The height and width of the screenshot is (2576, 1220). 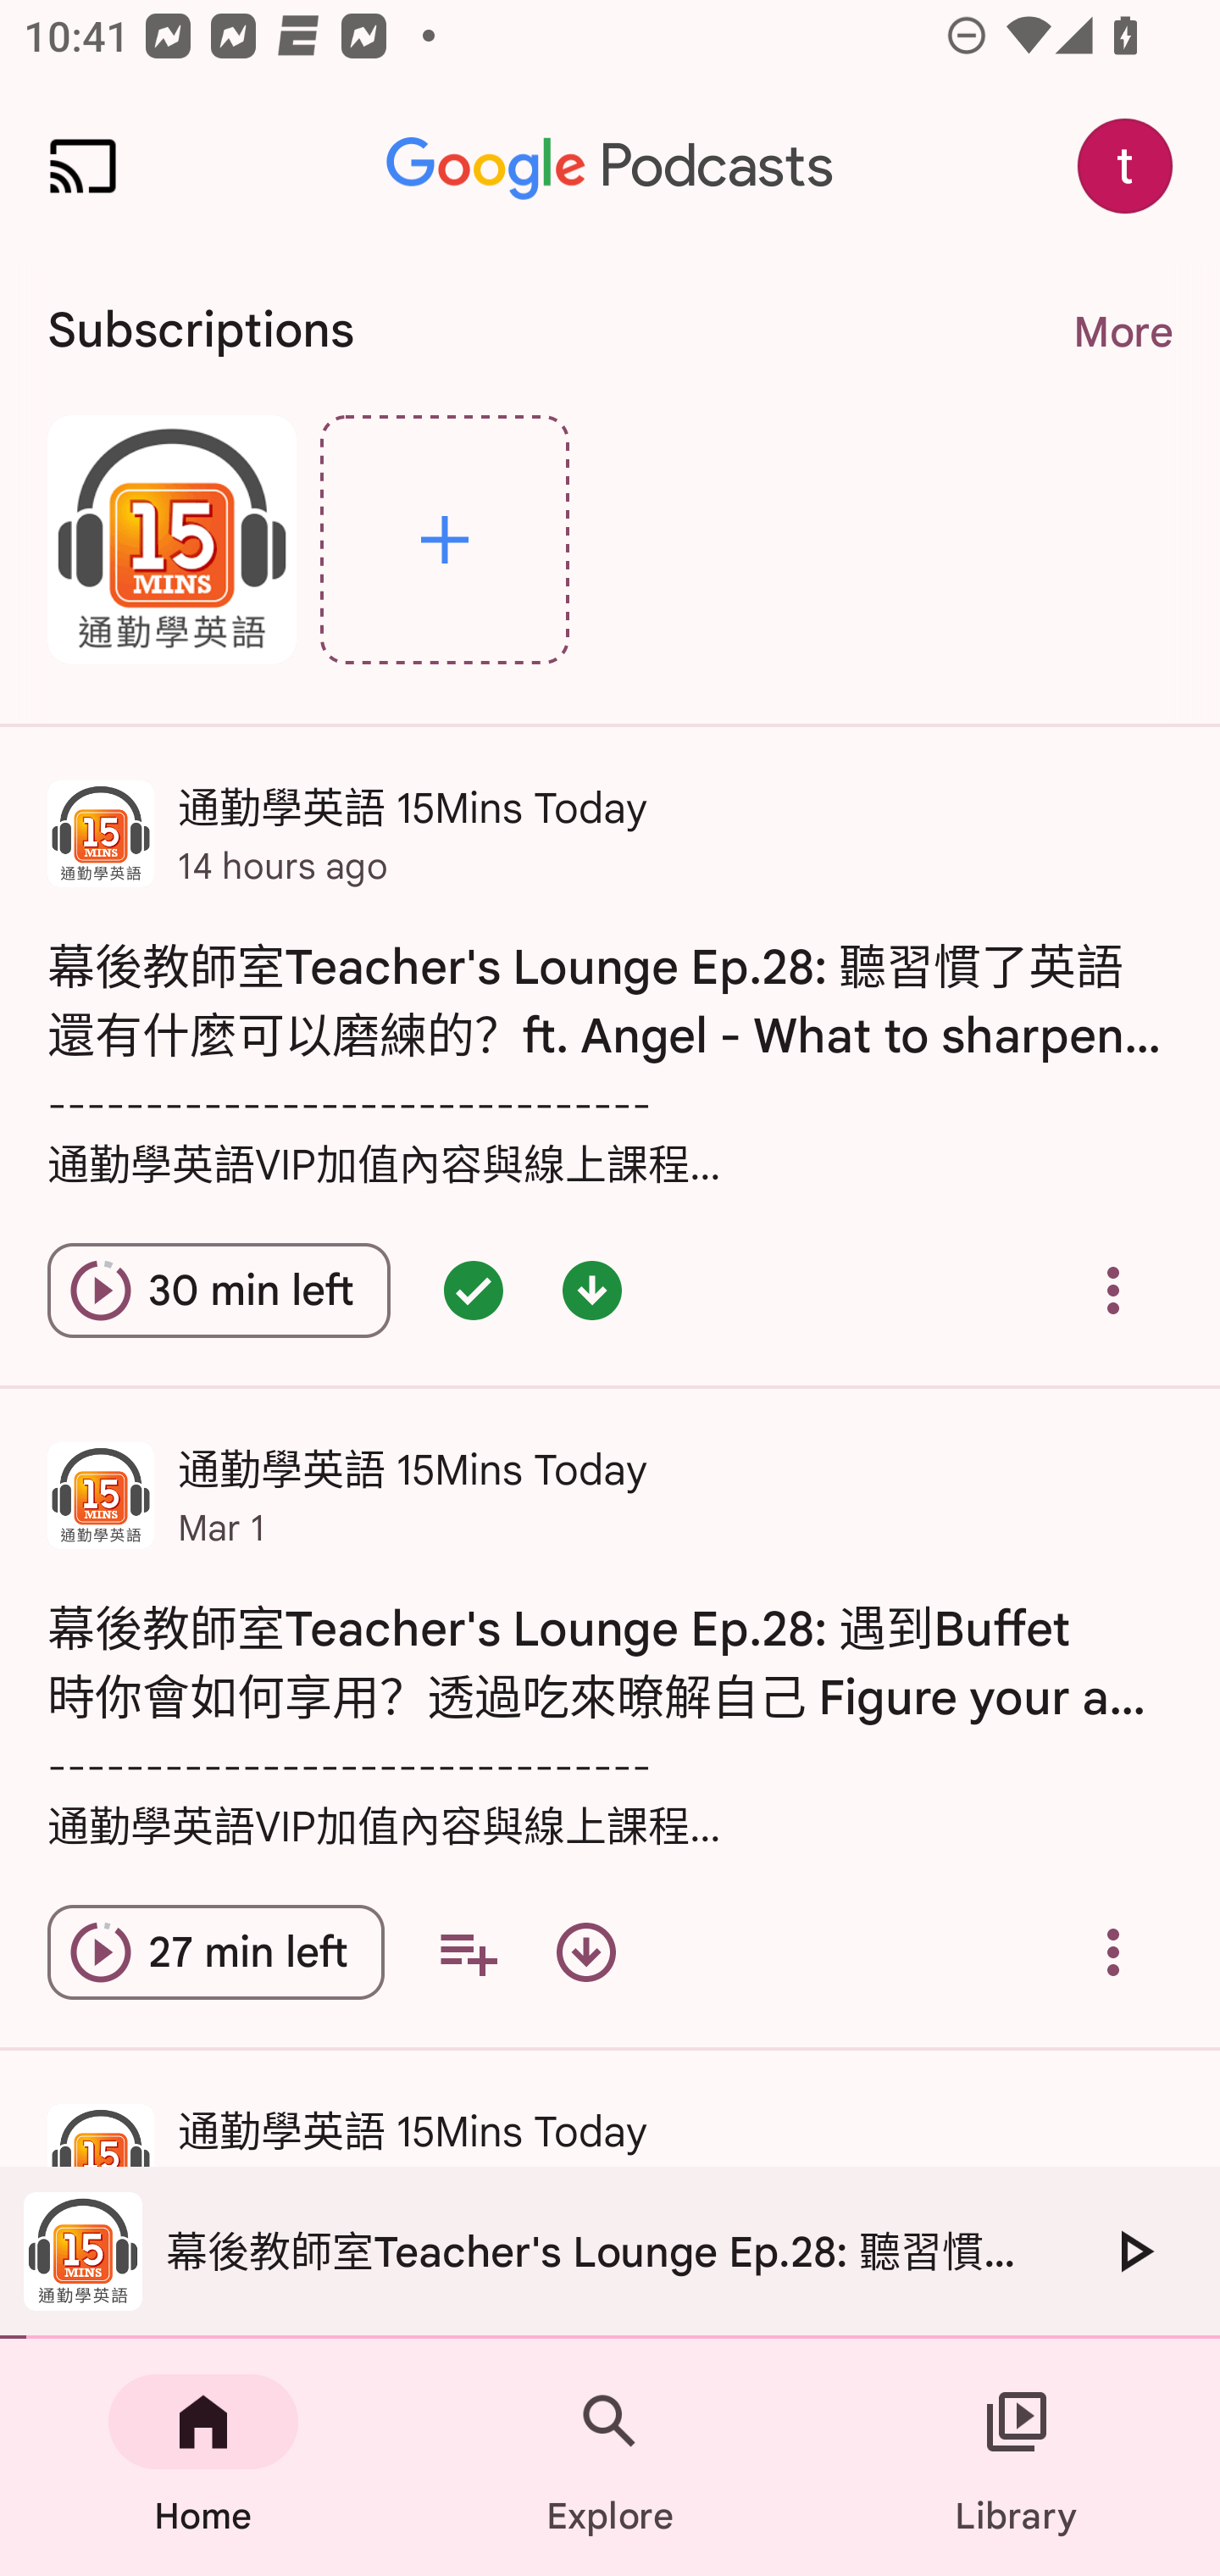 What do you see at coordinates (1134, 2251) in the screenshot?
I see `Play` at bounding box center [1134, 2251].